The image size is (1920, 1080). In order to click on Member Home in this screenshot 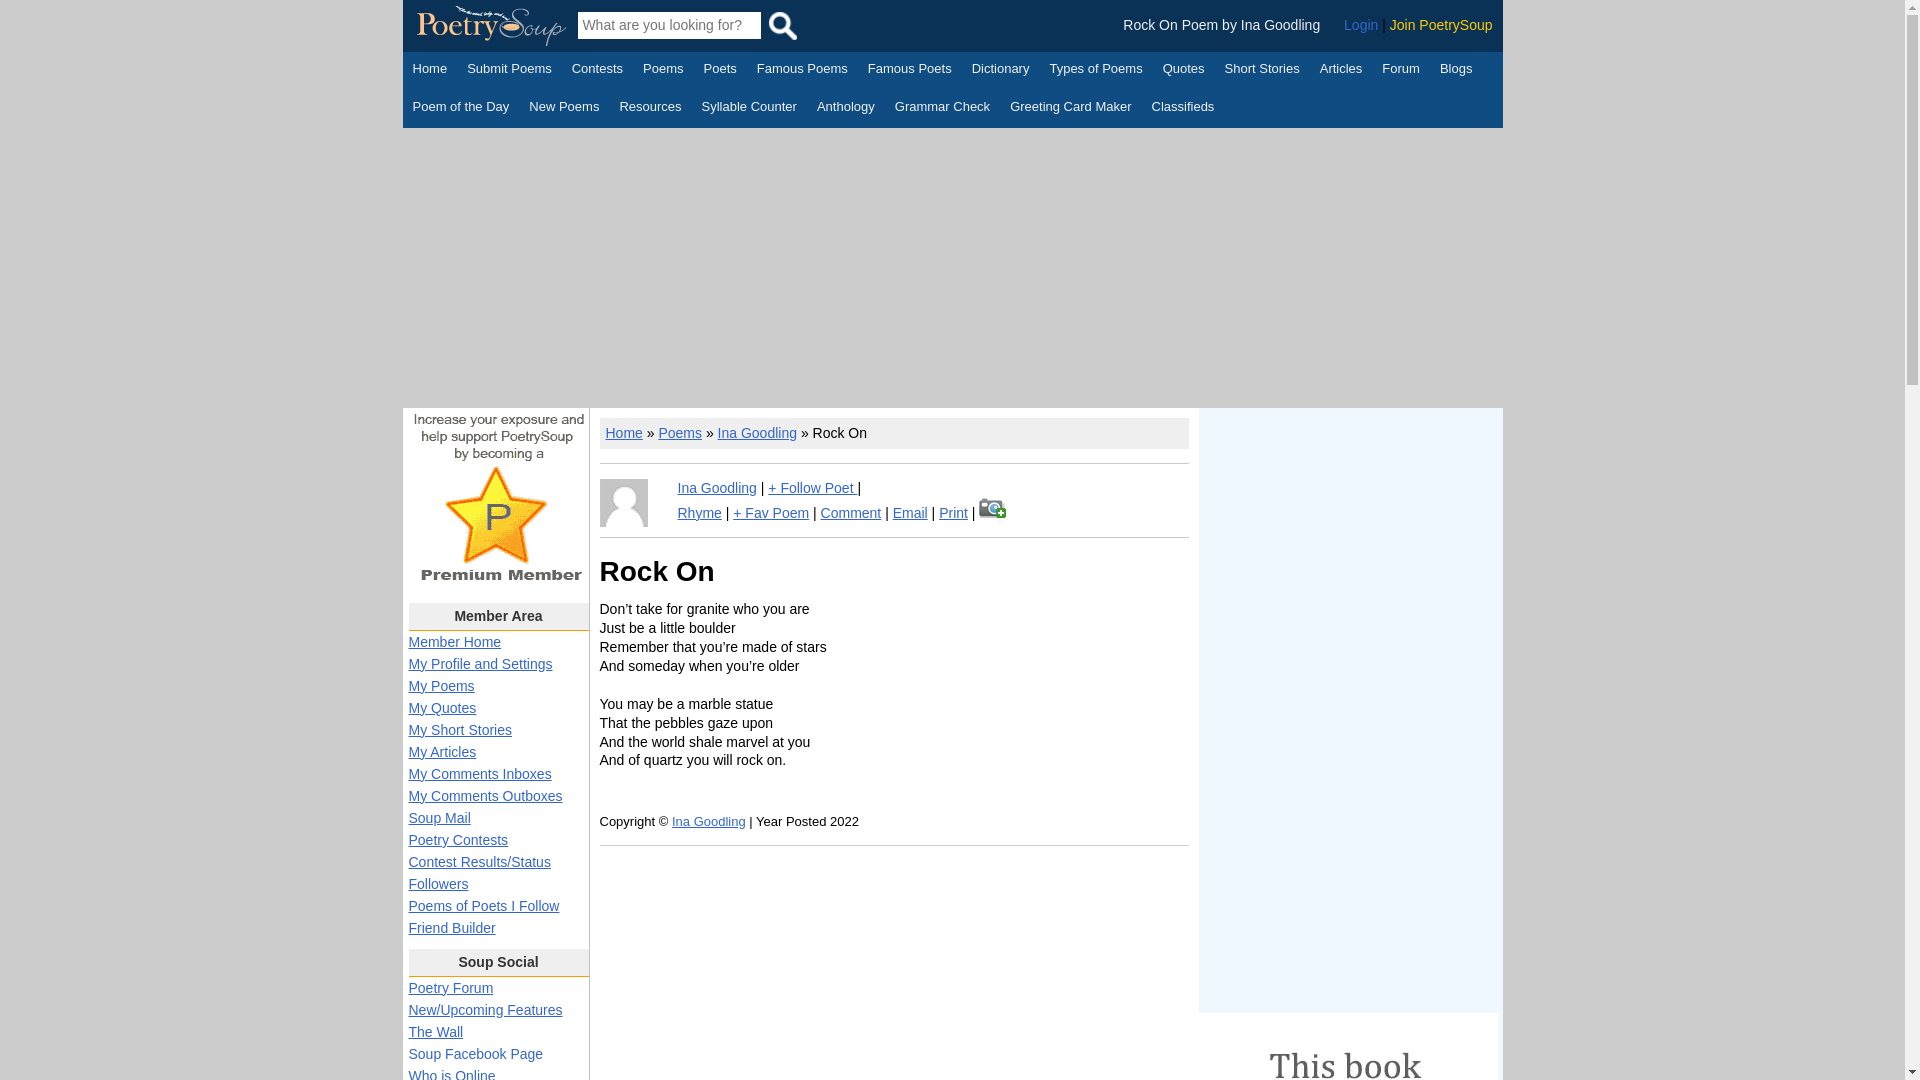, I will do `click(454, 642)`.